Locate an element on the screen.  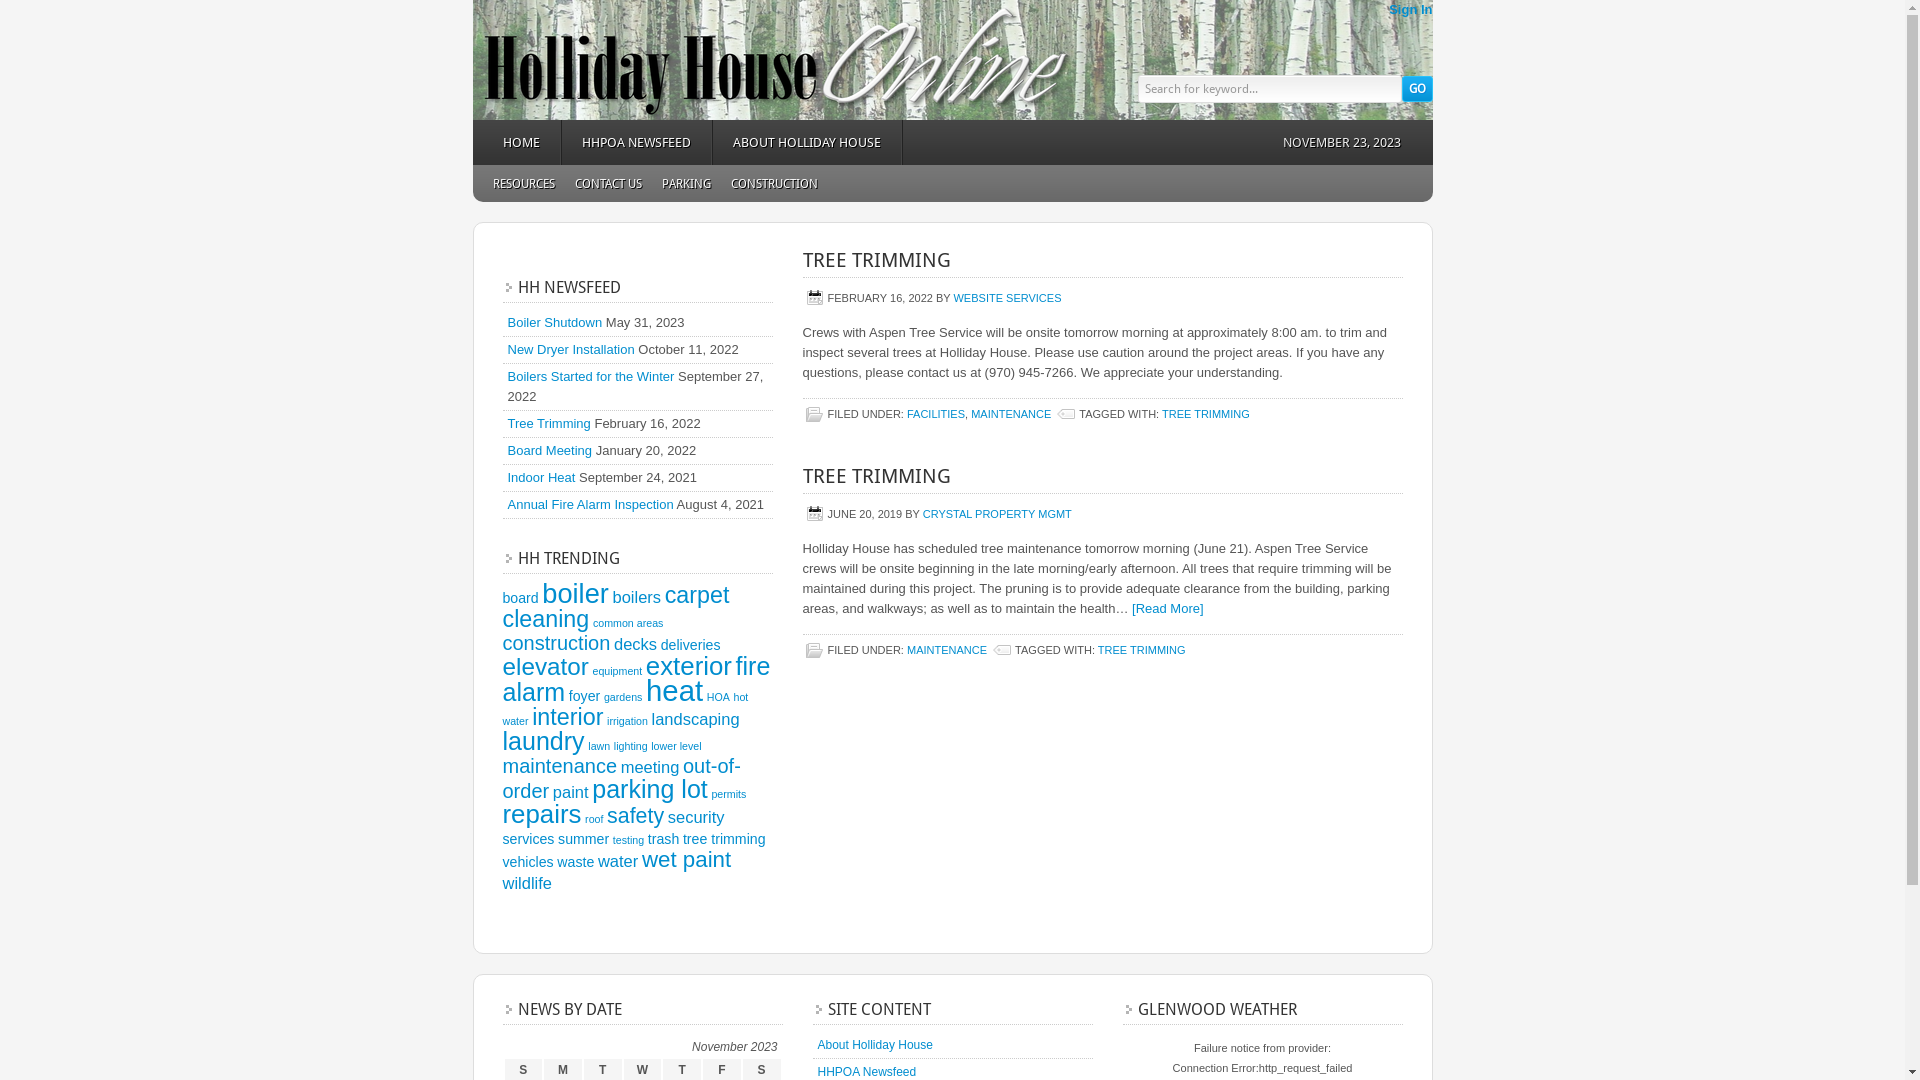
roof is located at coordinates (594, 819).